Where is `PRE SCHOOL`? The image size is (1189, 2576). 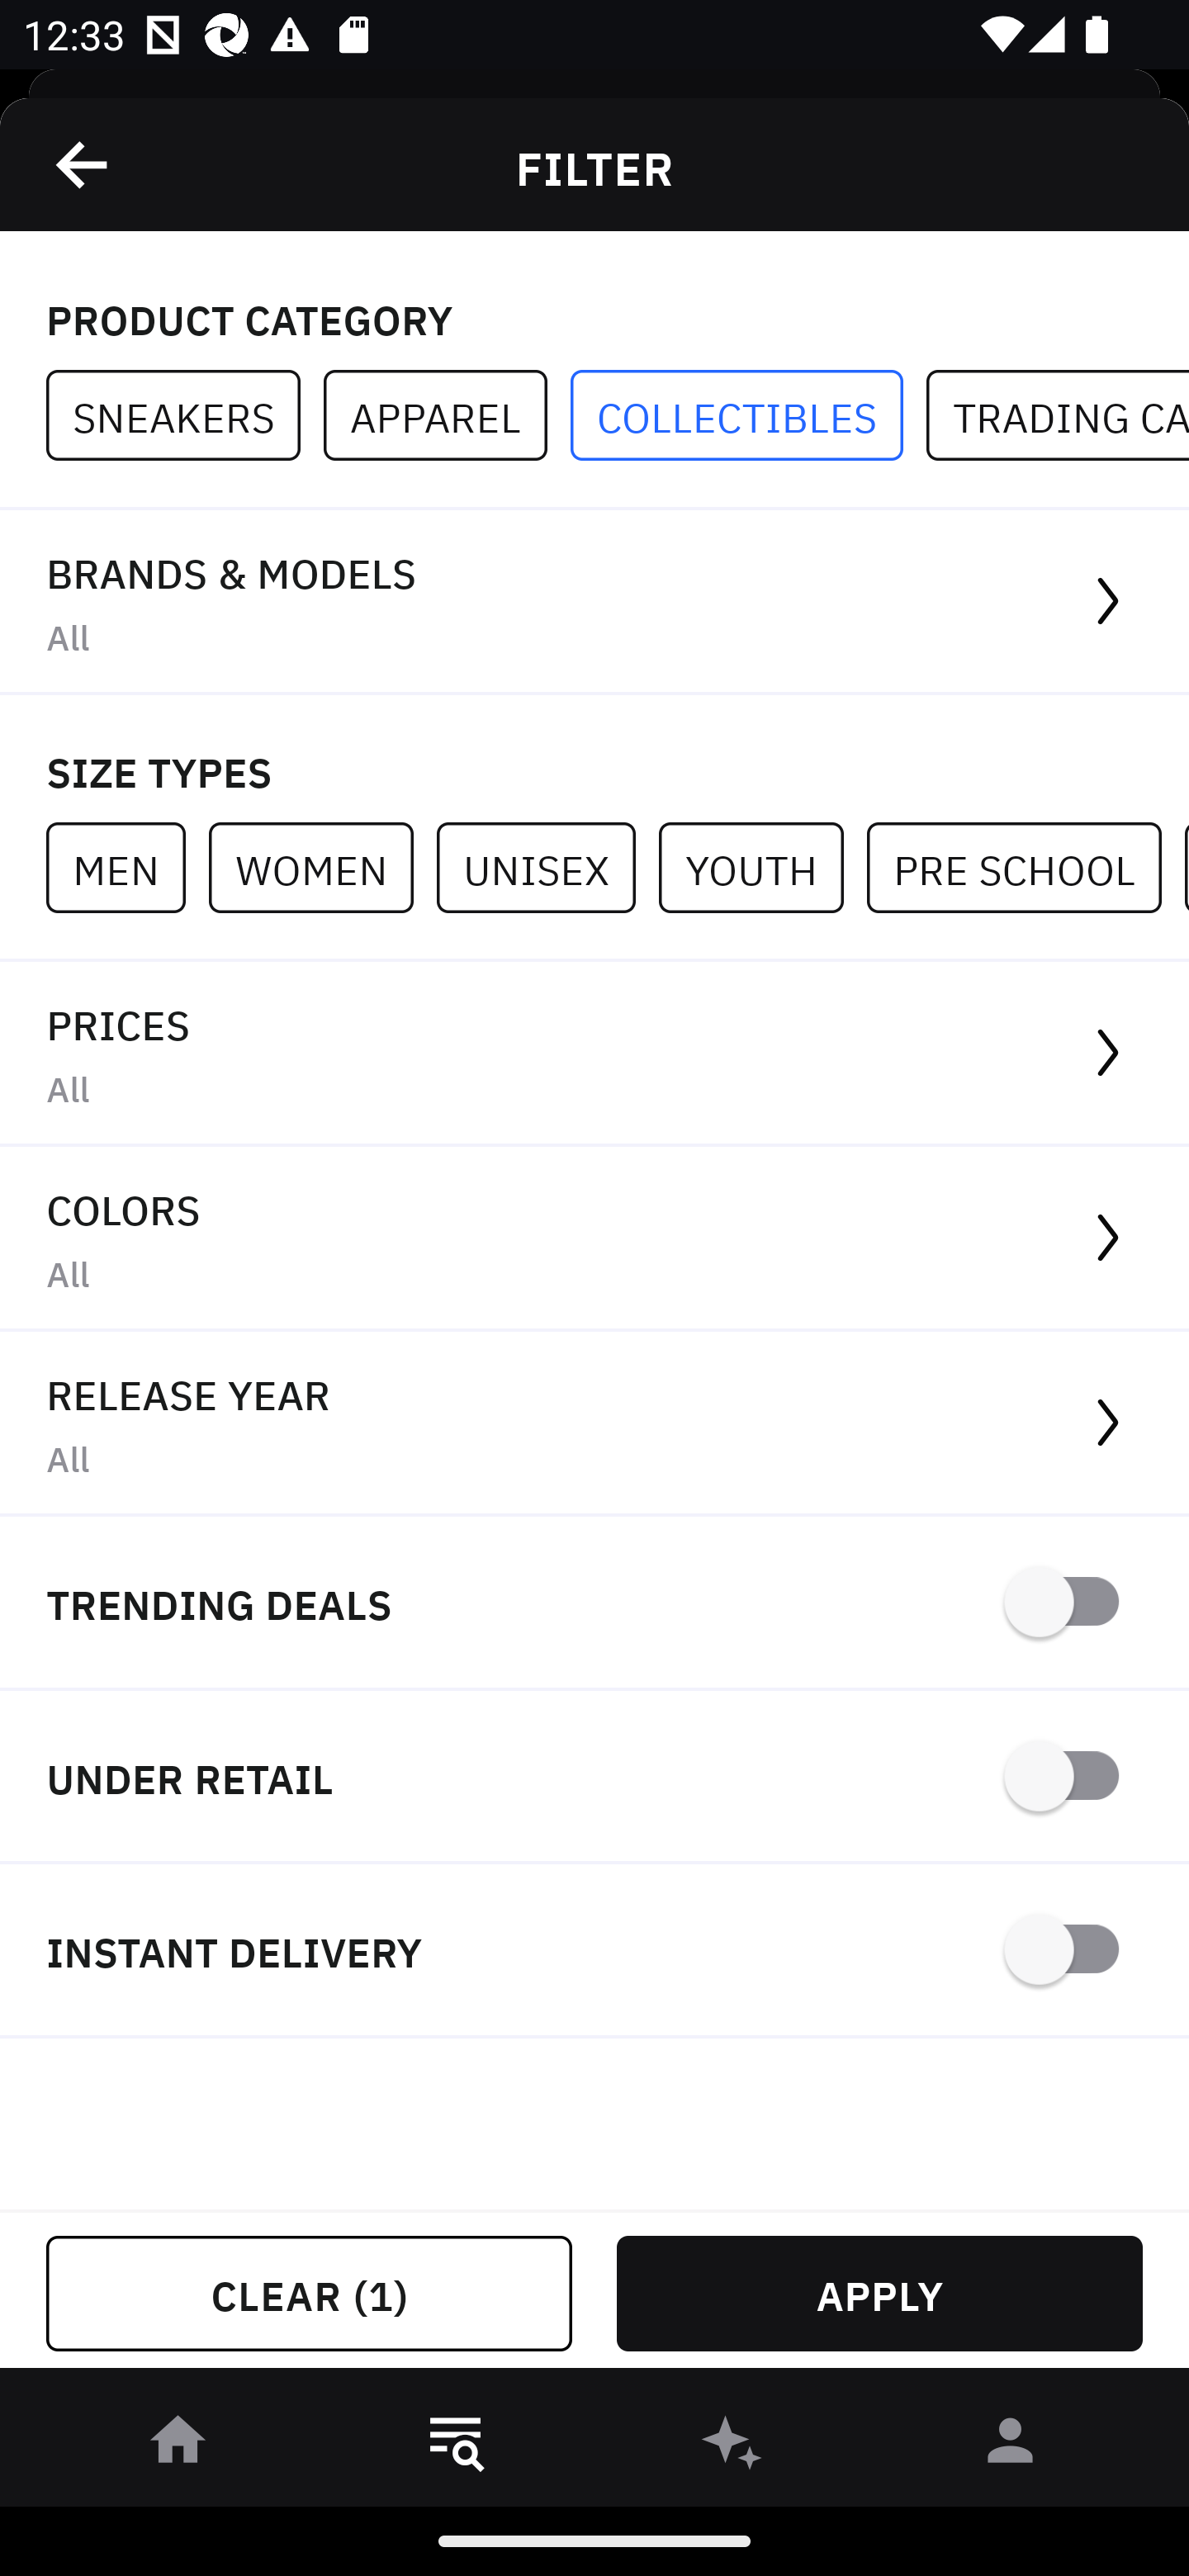 PRE SCHOOL is located at coordinates (1026, 867).